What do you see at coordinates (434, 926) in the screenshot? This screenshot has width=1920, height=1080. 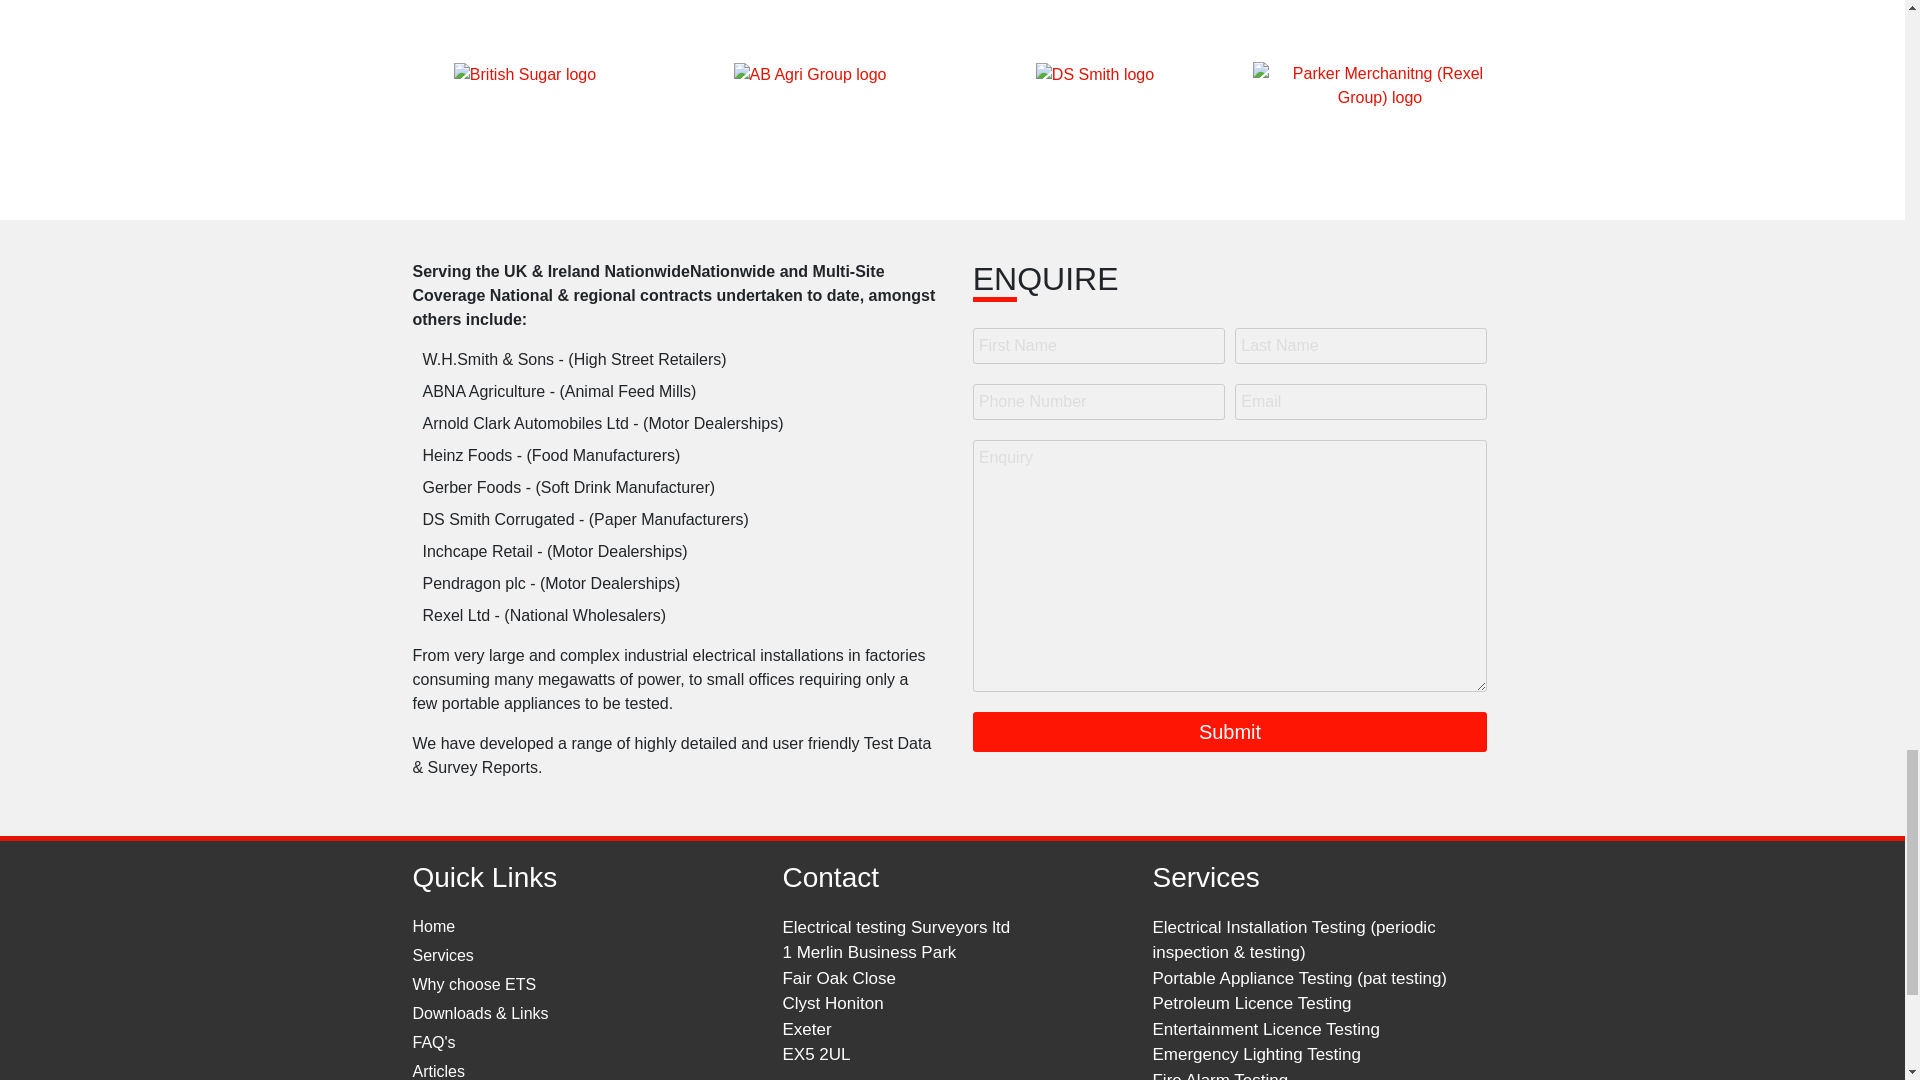 I see `Home` at bounding box center [434, 926].